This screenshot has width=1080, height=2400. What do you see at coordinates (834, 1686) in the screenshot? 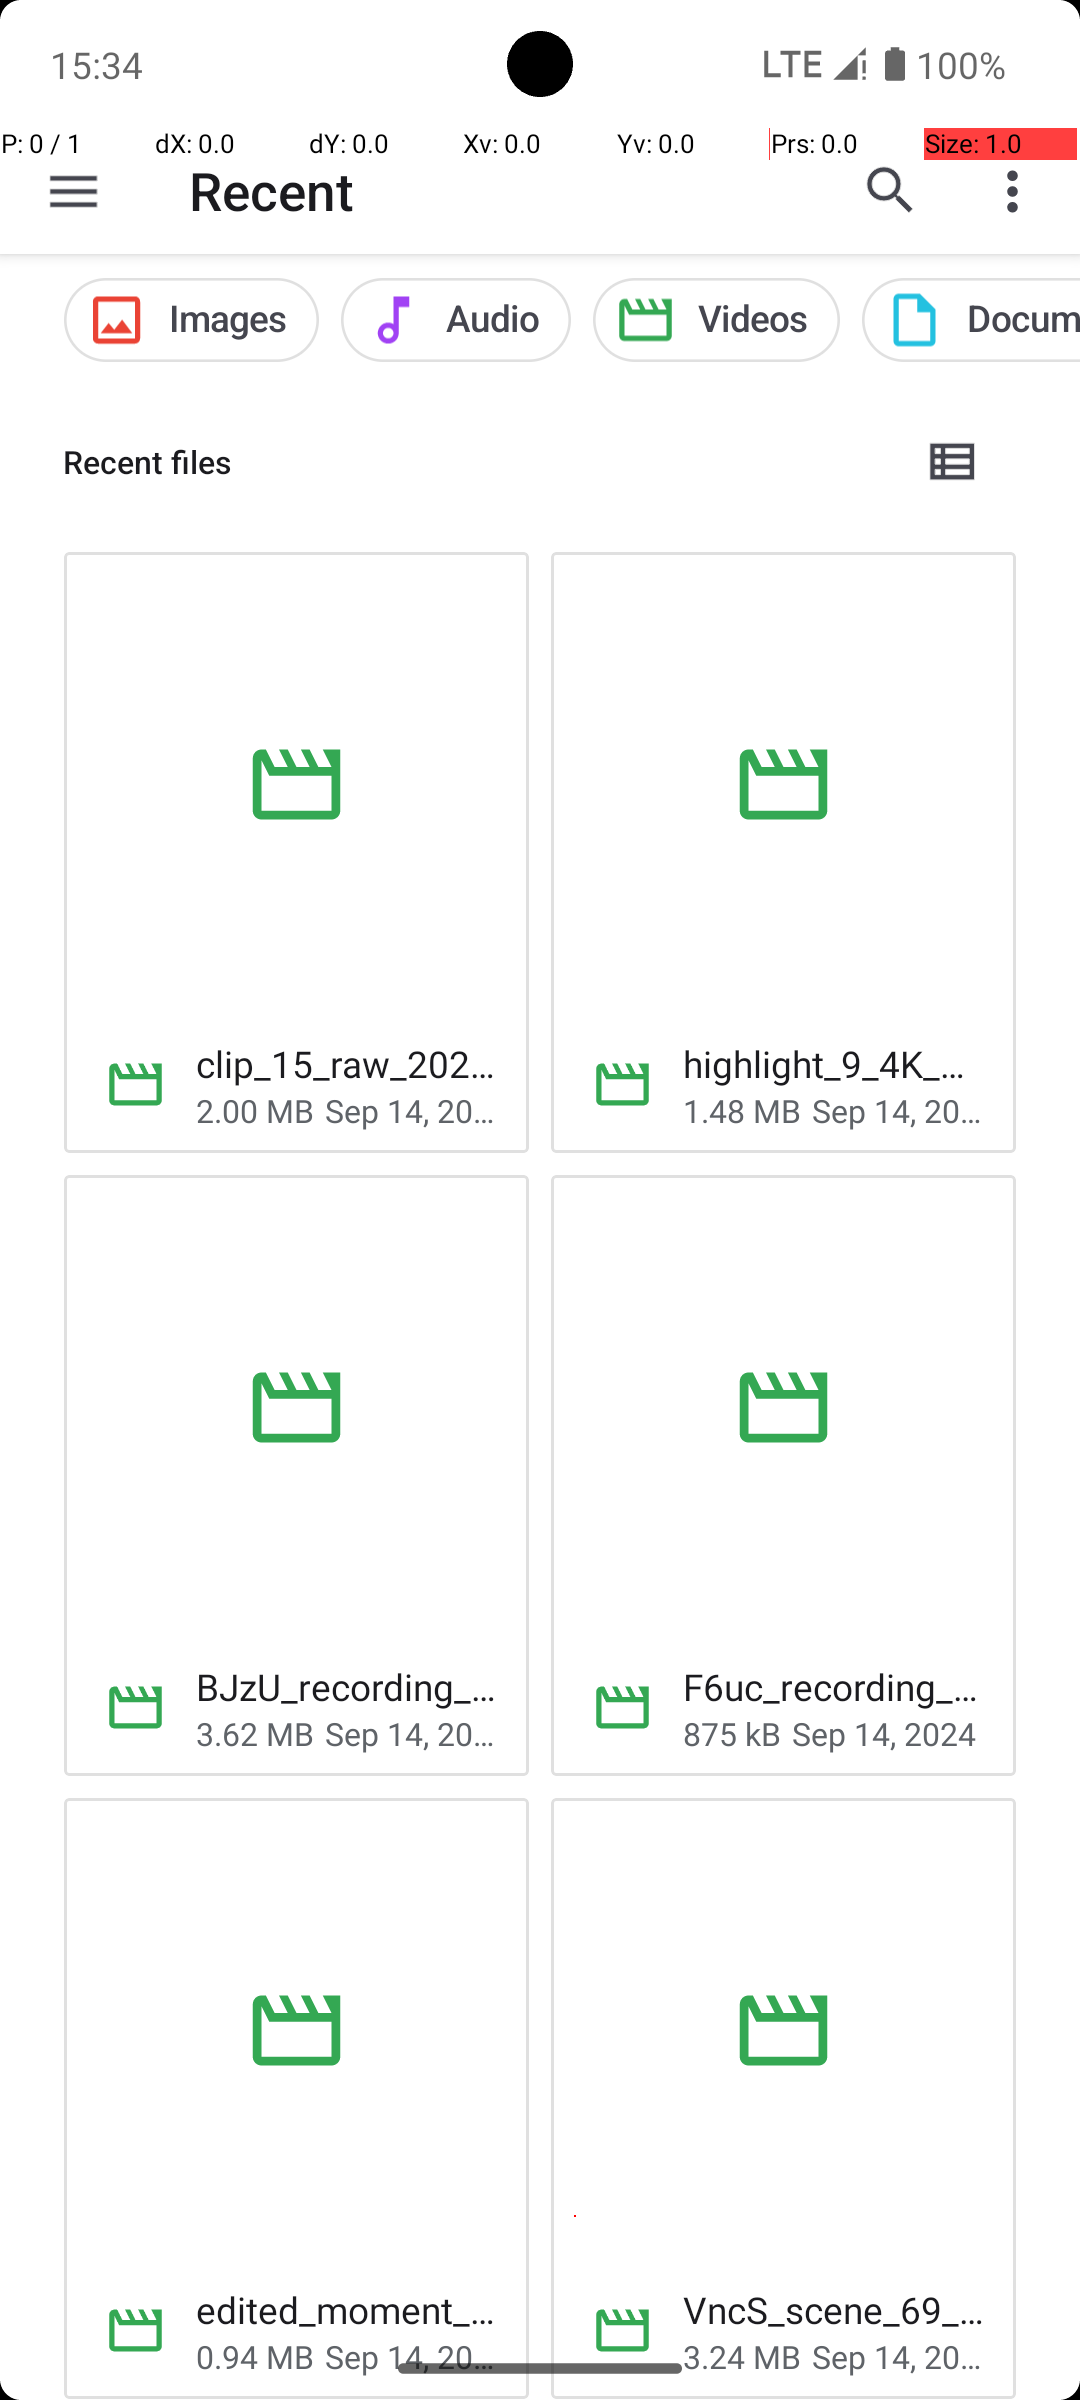
I see `F6uc_recording_24_HD.mp4` at bounding box center [834, 1686].